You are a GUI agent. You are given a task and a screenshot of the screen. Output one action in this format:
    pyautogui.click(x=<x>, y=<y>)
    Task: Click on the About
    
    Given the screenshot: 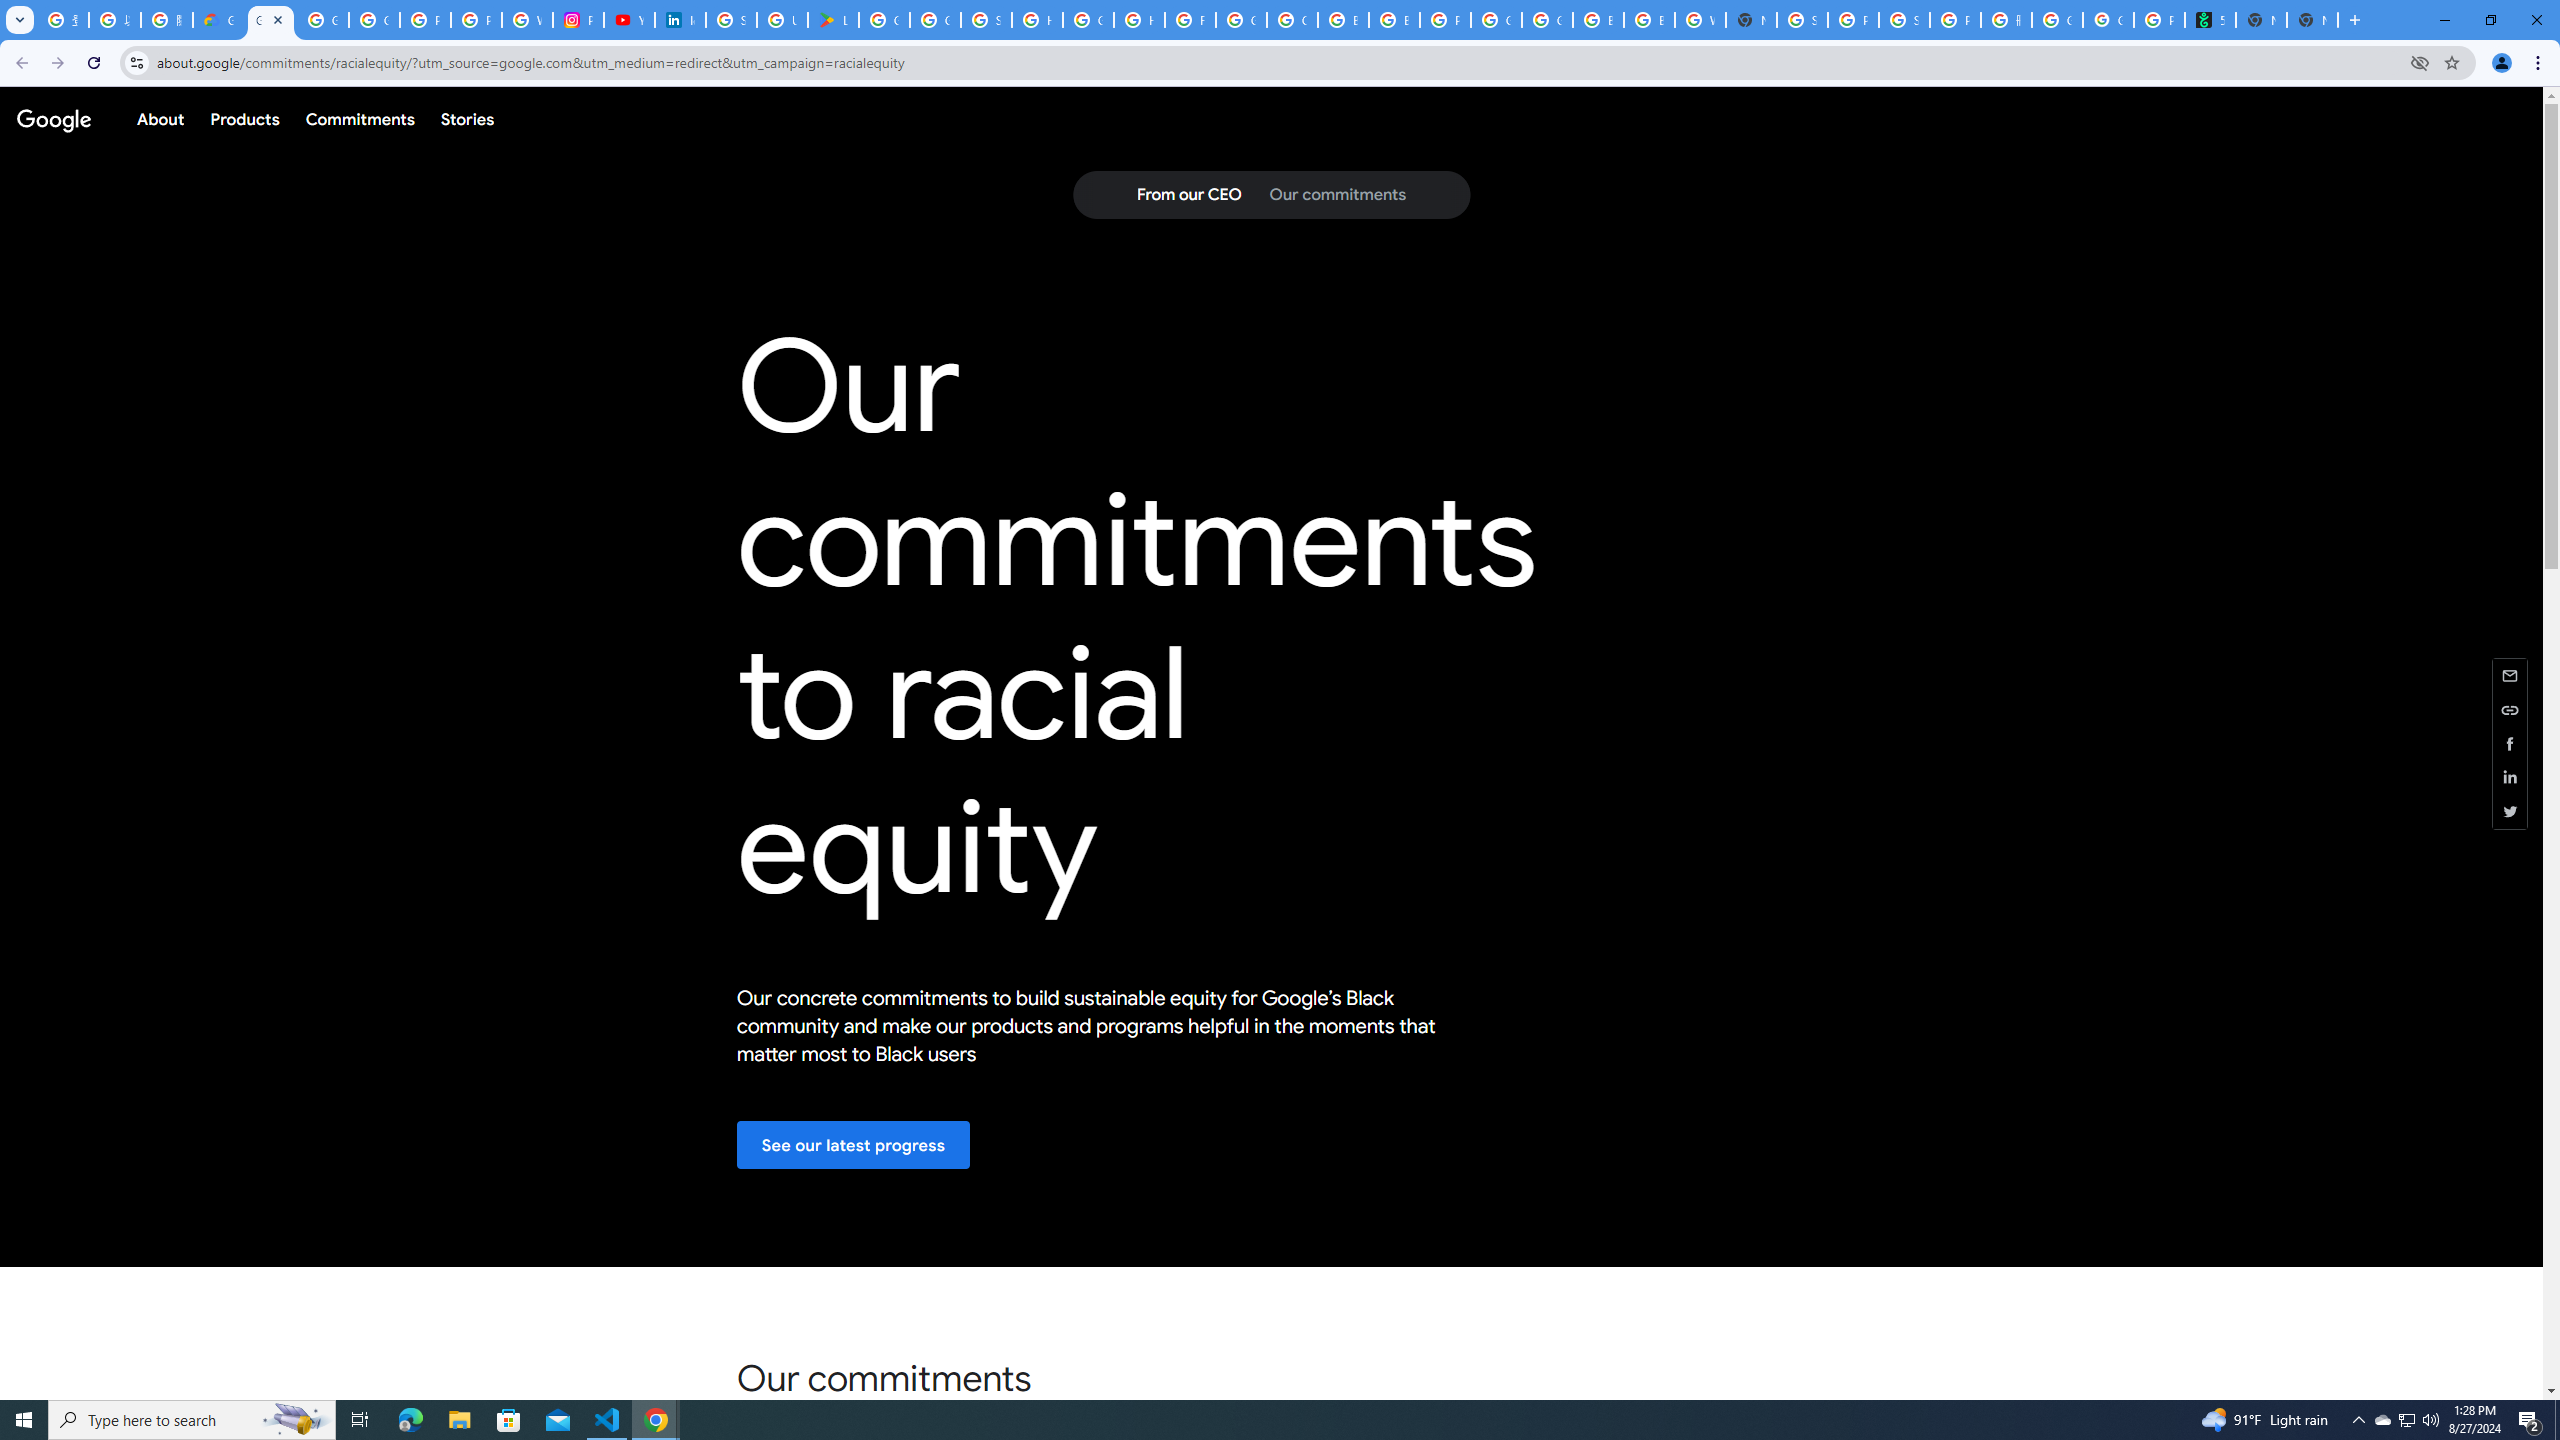 What is the action you would take?
    pyautogui.click(x=160, y=118)
    